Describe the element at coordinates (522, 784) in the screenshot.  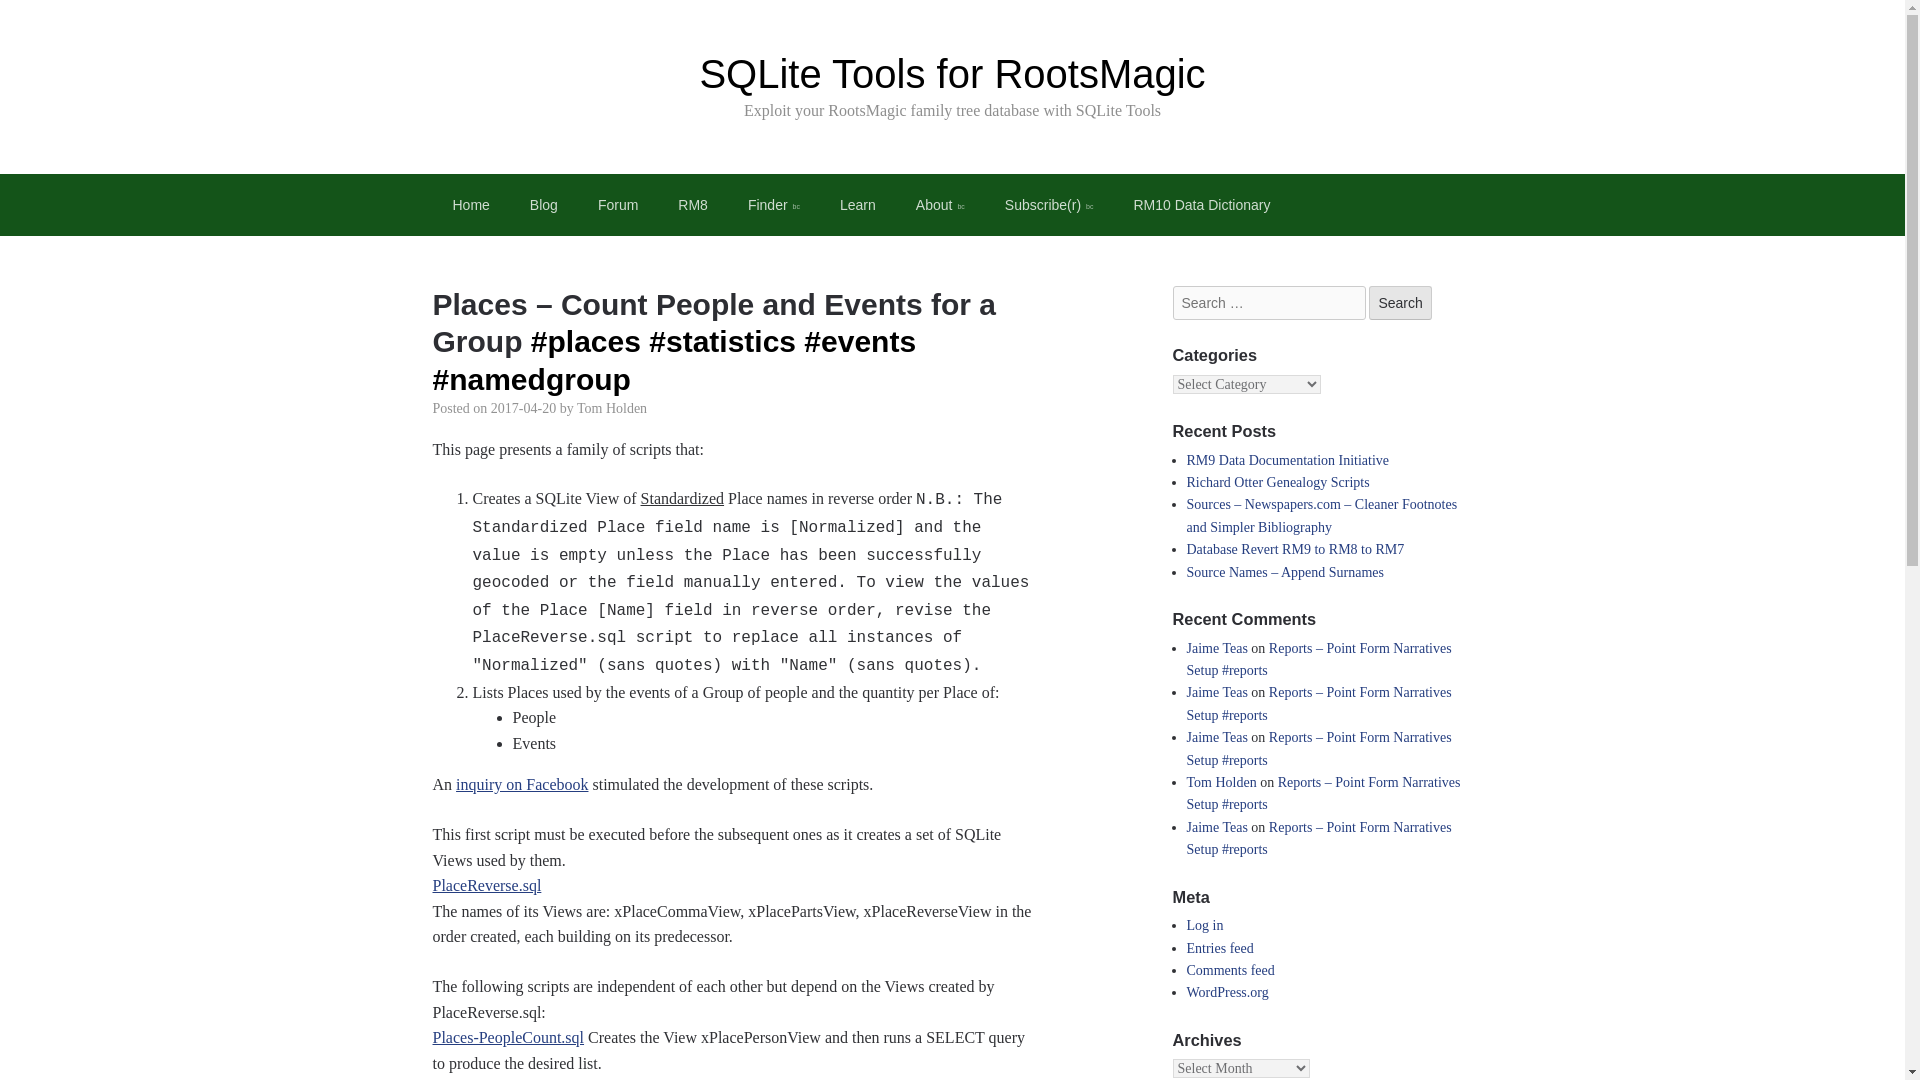
I see `inquiry on Facebook` at that location.